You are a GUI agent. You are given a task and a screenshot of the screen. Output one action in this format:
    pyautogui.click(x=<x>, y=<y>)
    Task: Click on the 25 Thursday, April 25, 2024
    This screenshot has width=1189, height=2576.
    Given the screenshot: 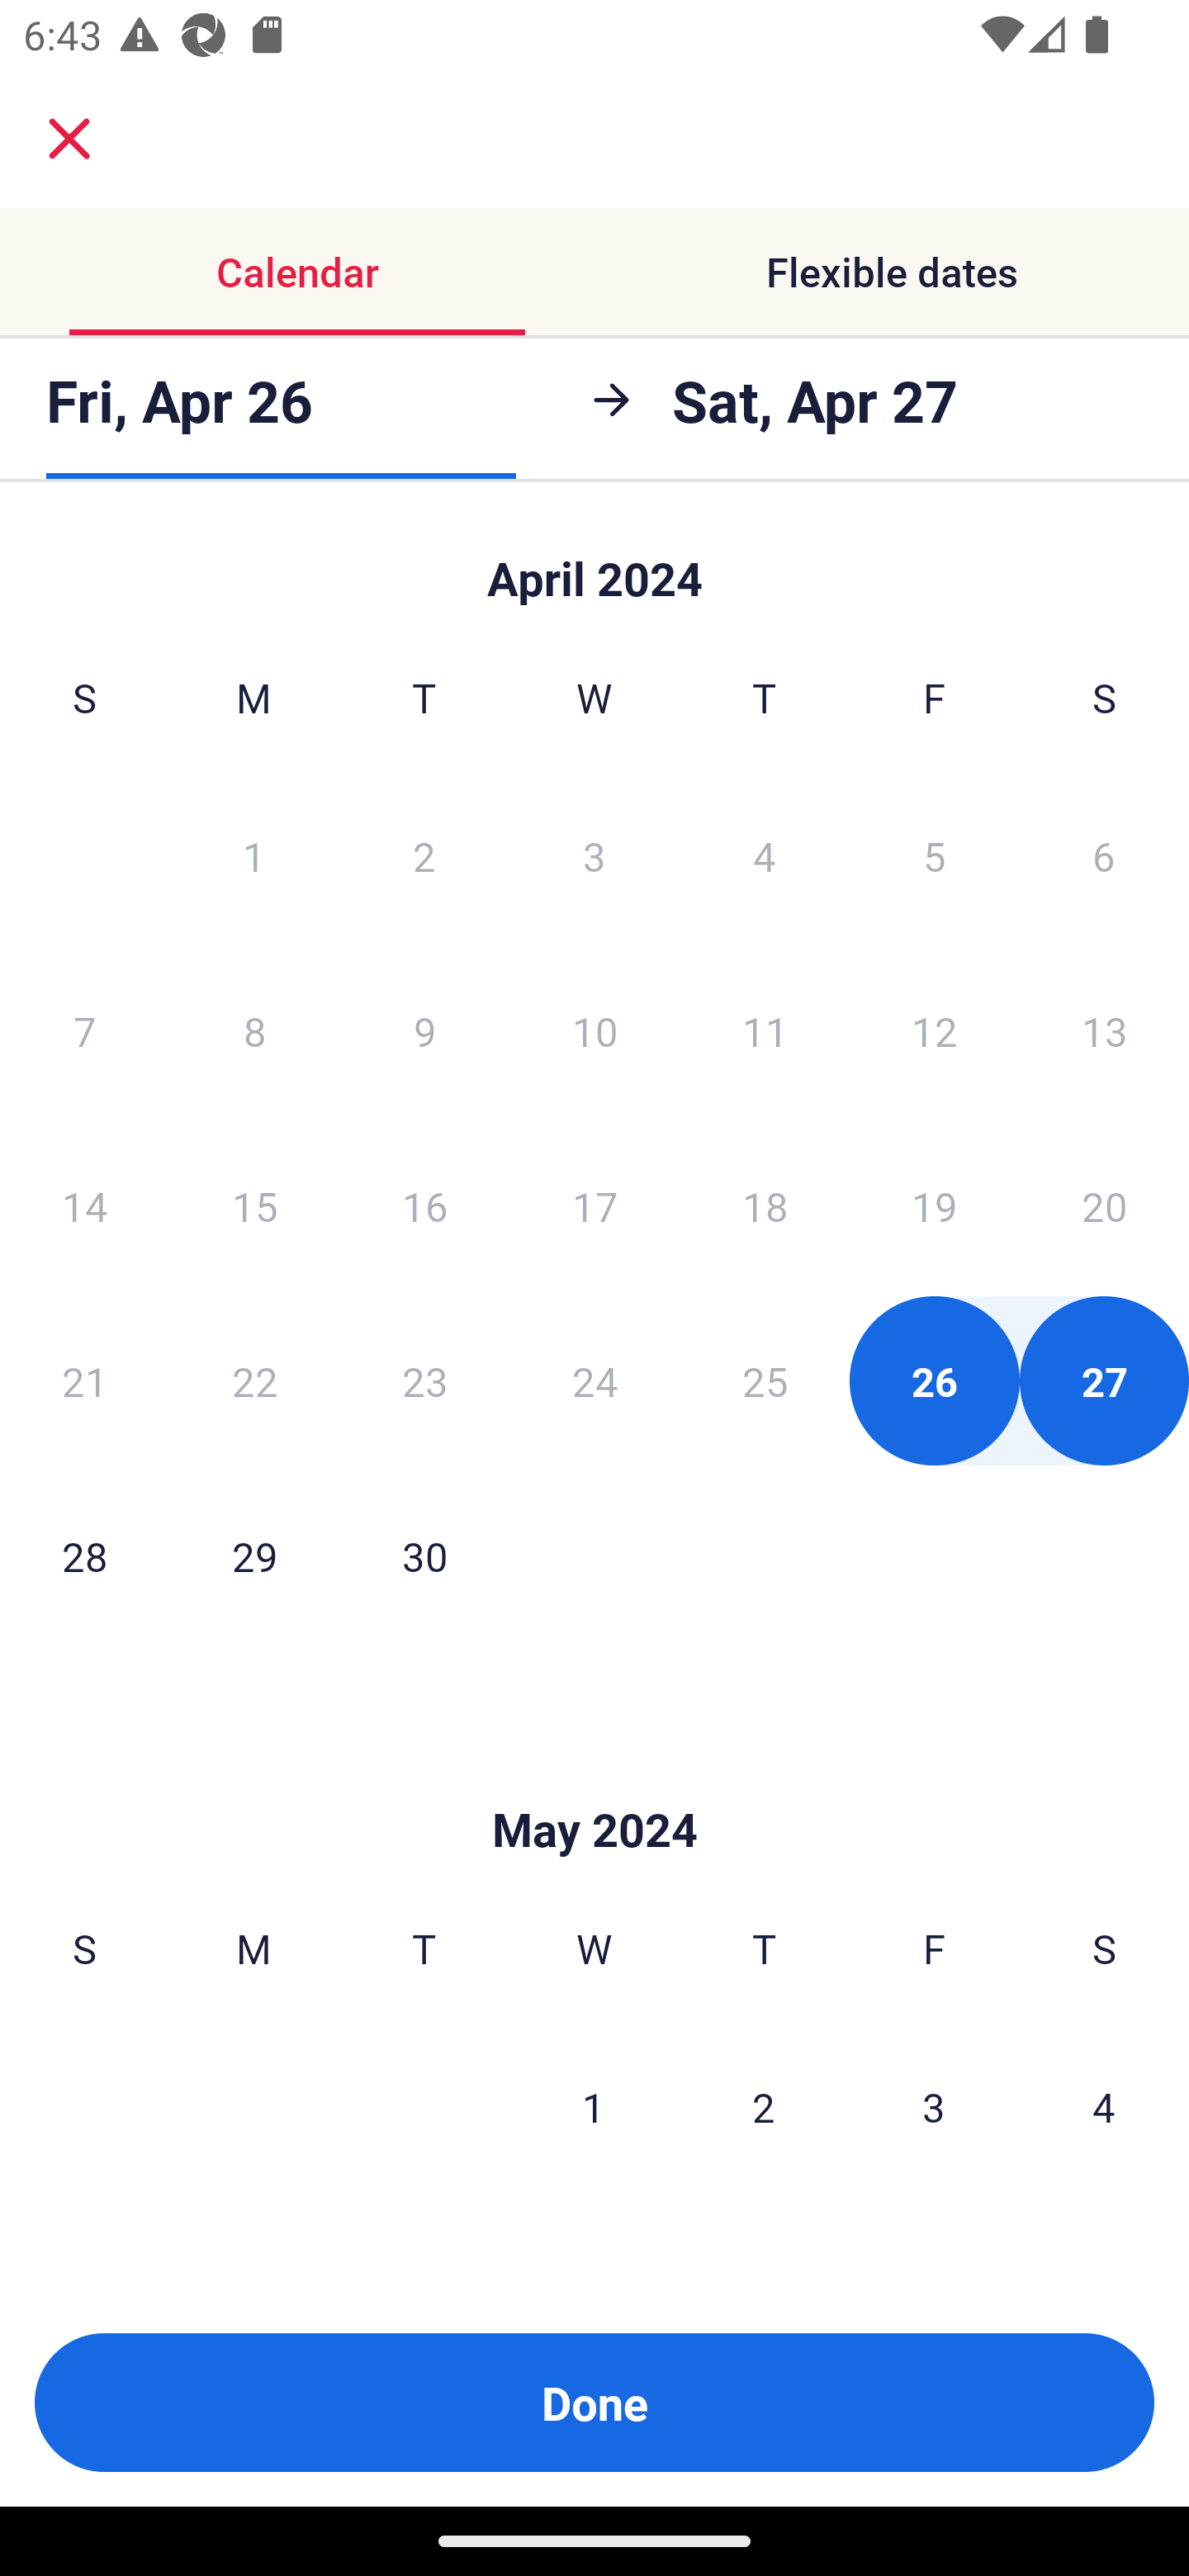 What is the action you would take?
    pyautogui.click(x=765, y=1380)
    